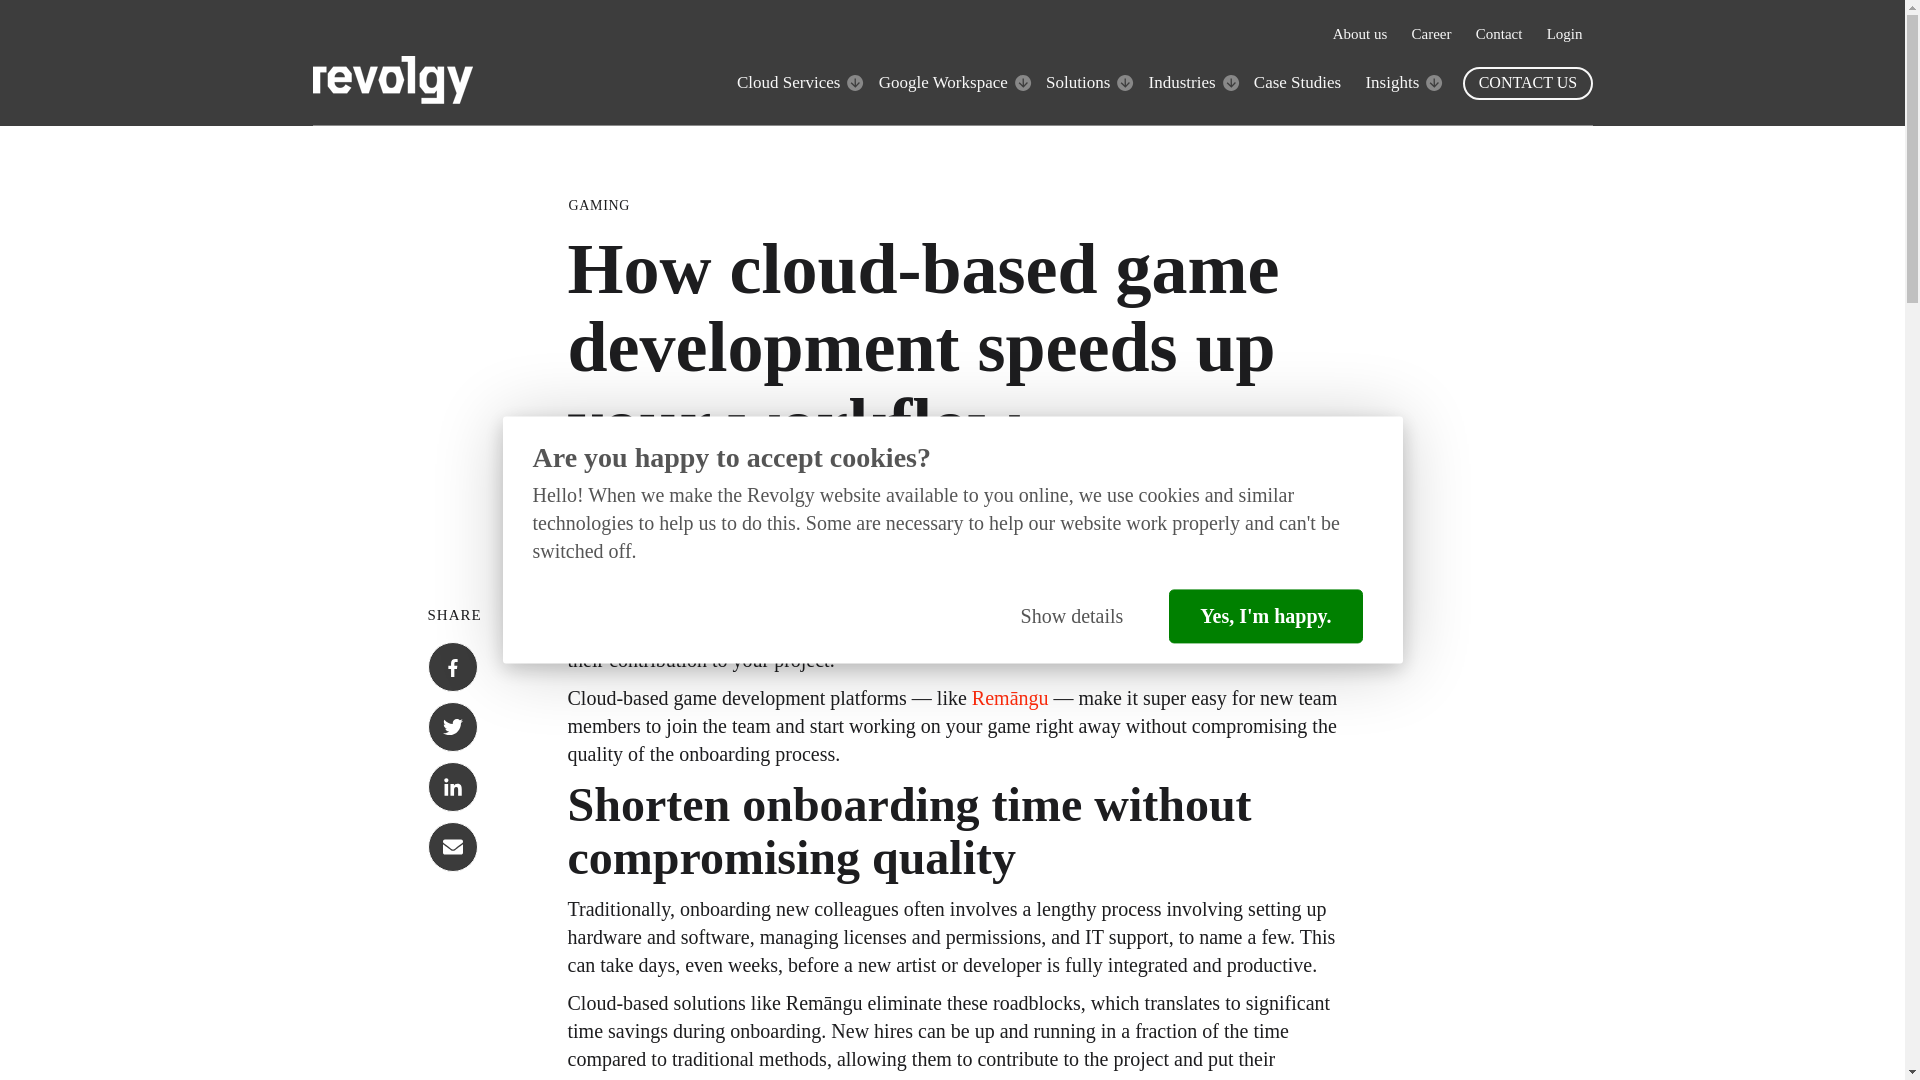  What do you see at coordinates (1499, 34) in the screenshot?
I see `Contact` at bounding box center [1499, 34].